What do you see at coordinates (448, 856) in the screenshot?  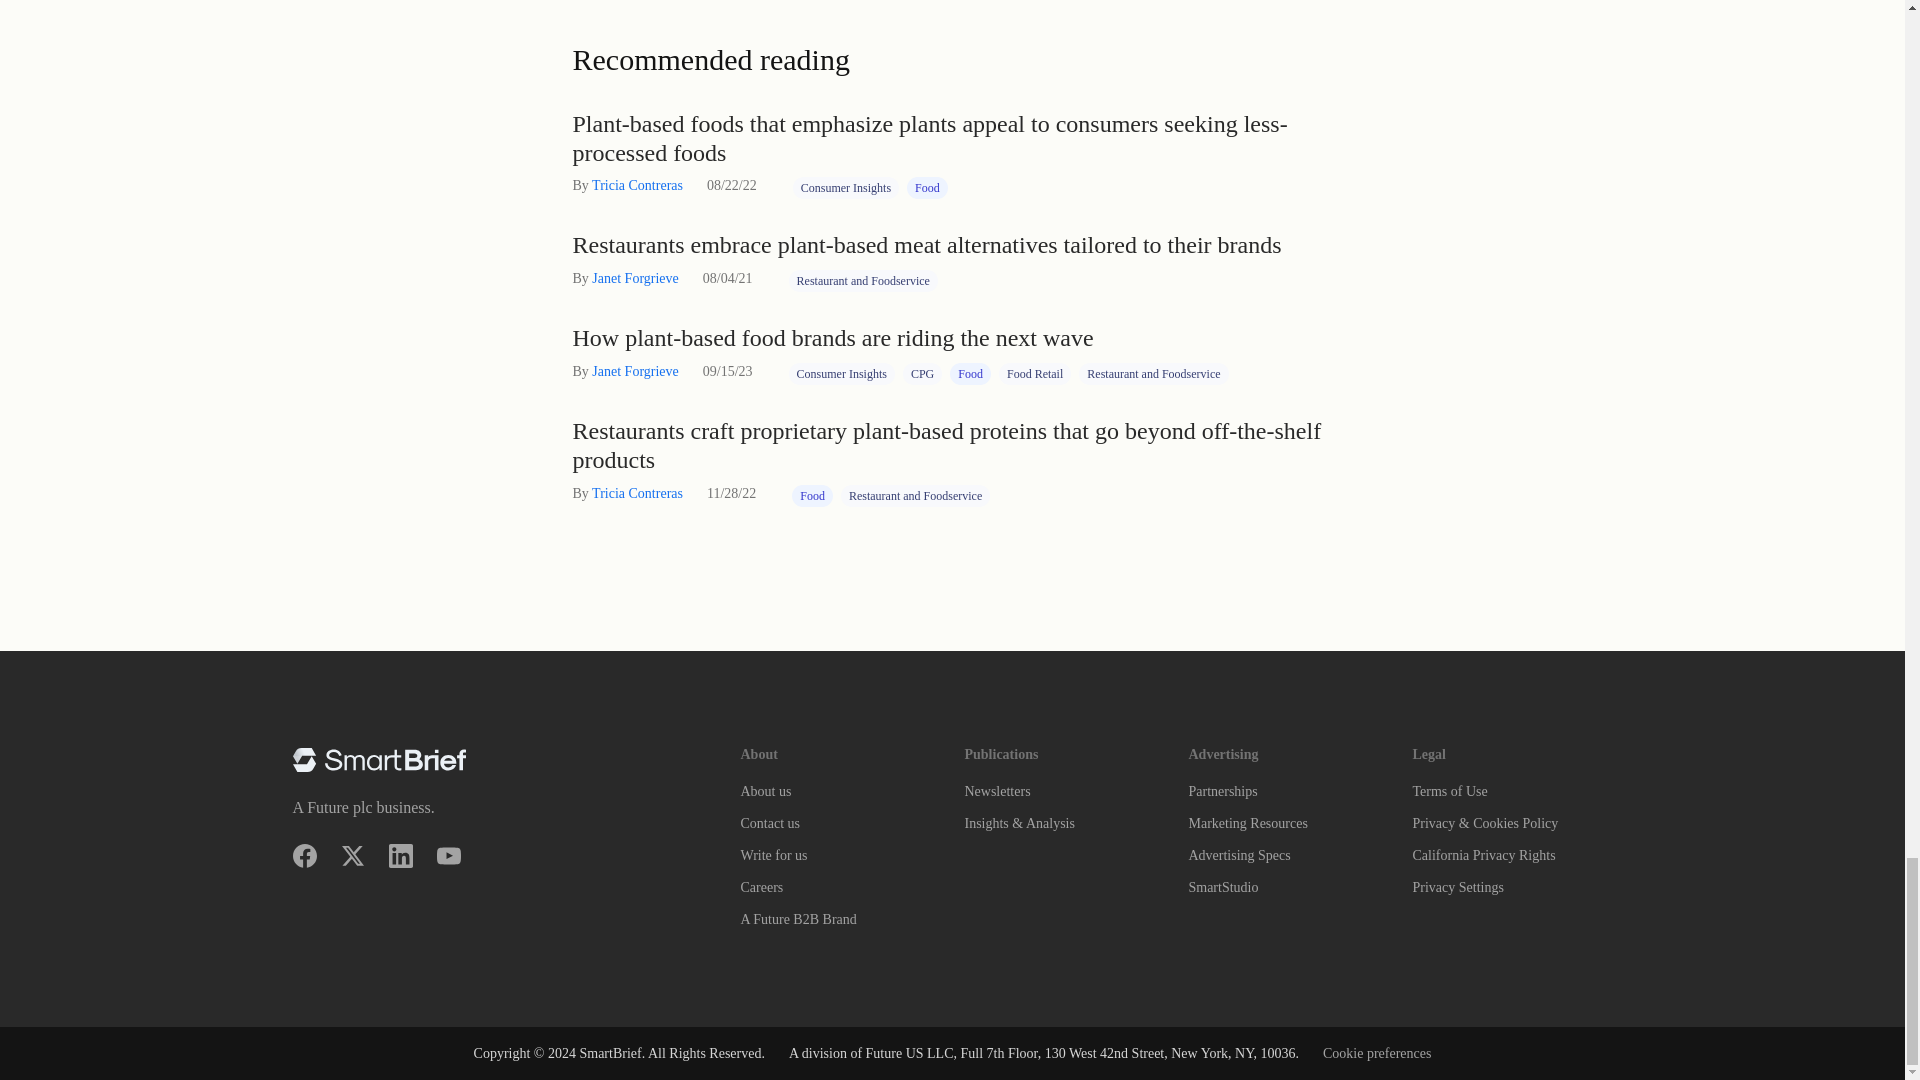 I see `YouTube` at bounding box center [448, 856].